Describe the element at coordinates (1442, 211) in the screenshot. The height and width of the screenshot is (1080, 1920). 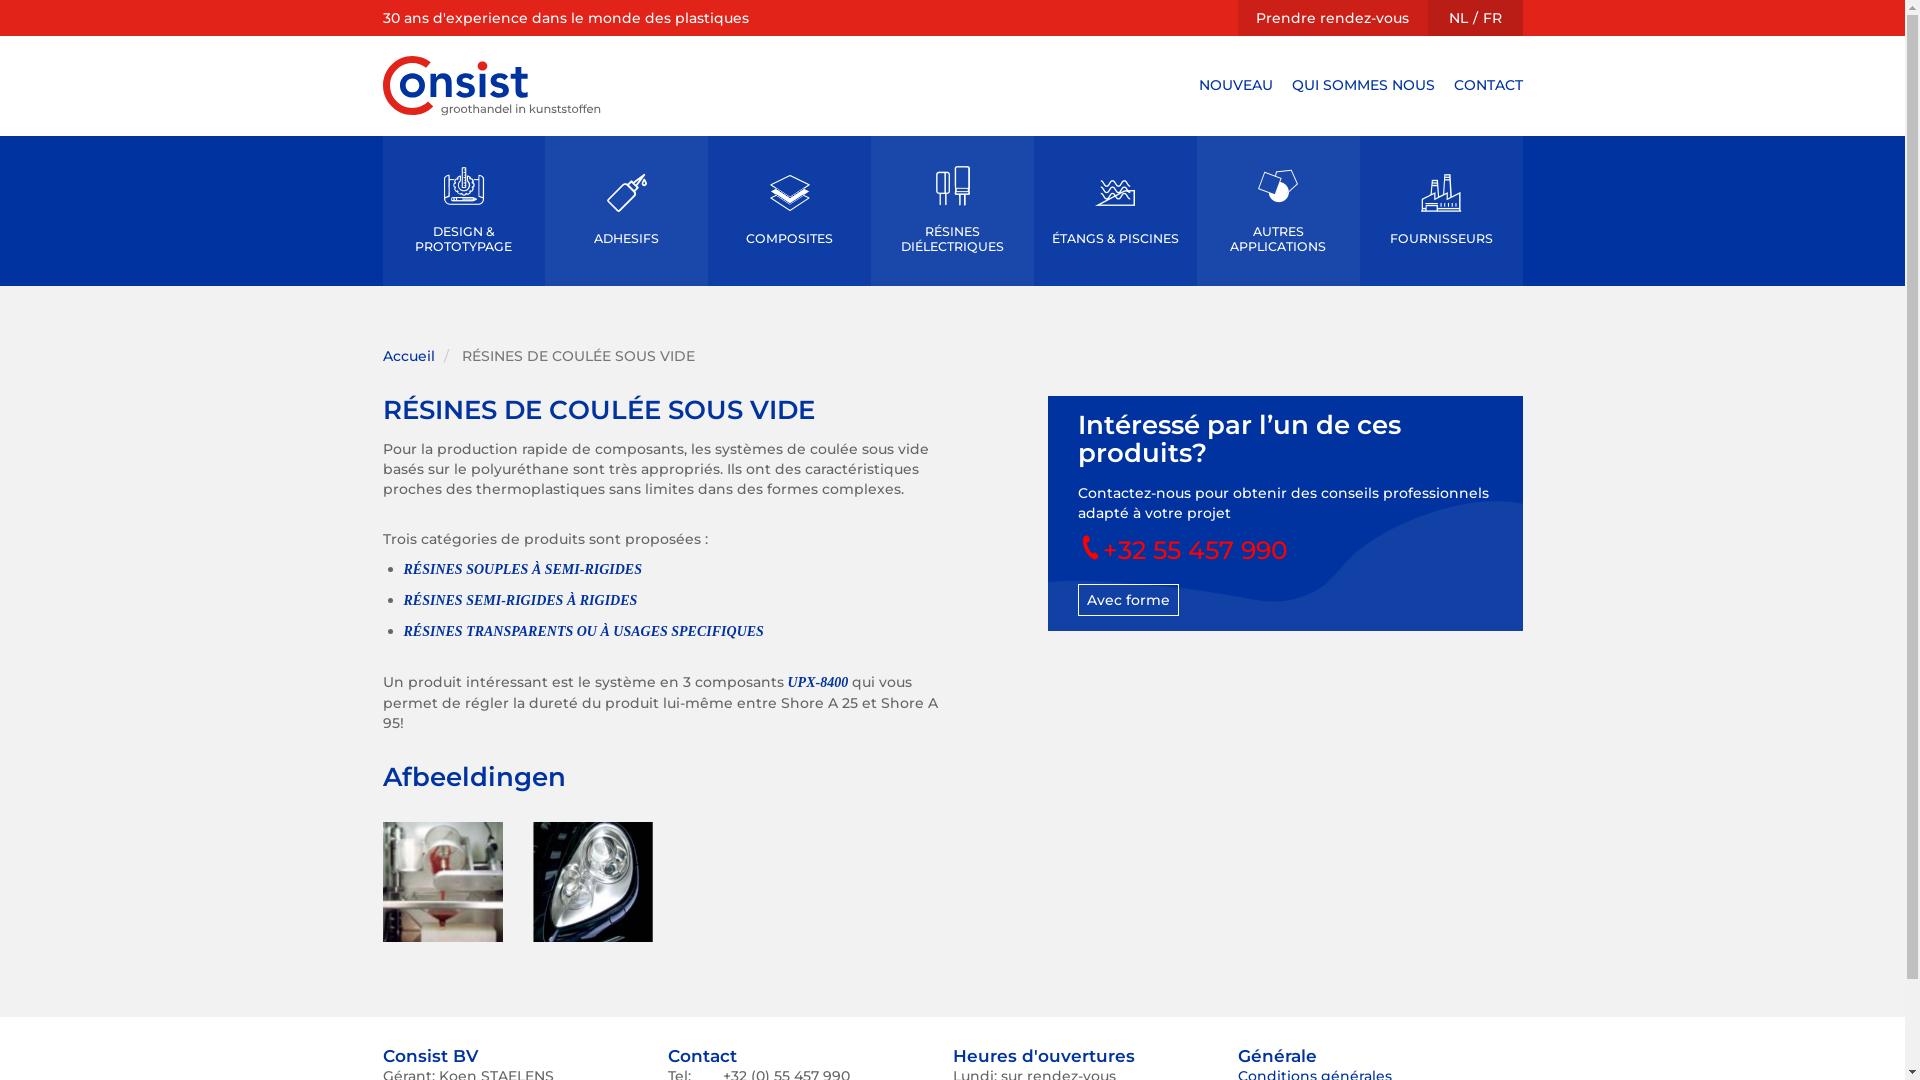
I see `FOURNISSEURS` at that location.